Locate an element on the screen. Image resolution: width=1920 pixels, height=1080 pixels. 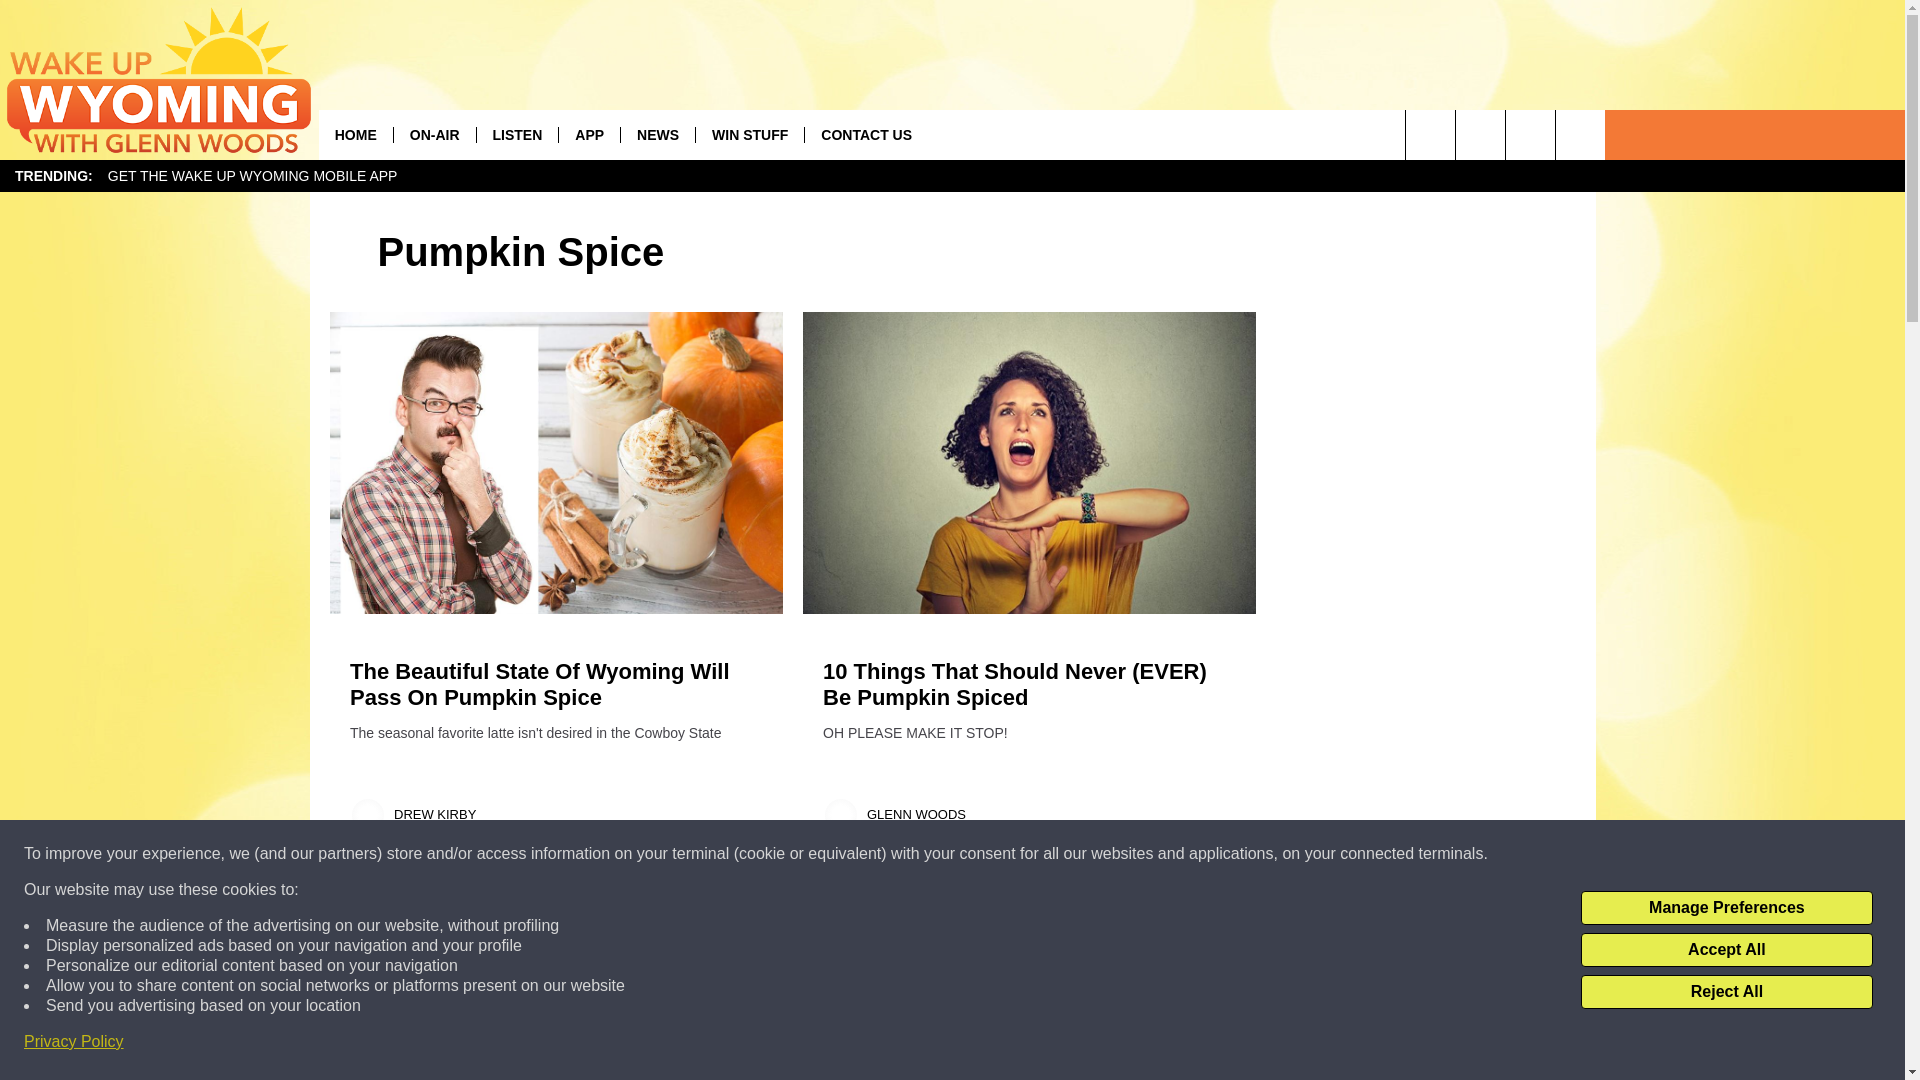
HOME is located at coordinates (356, 134).